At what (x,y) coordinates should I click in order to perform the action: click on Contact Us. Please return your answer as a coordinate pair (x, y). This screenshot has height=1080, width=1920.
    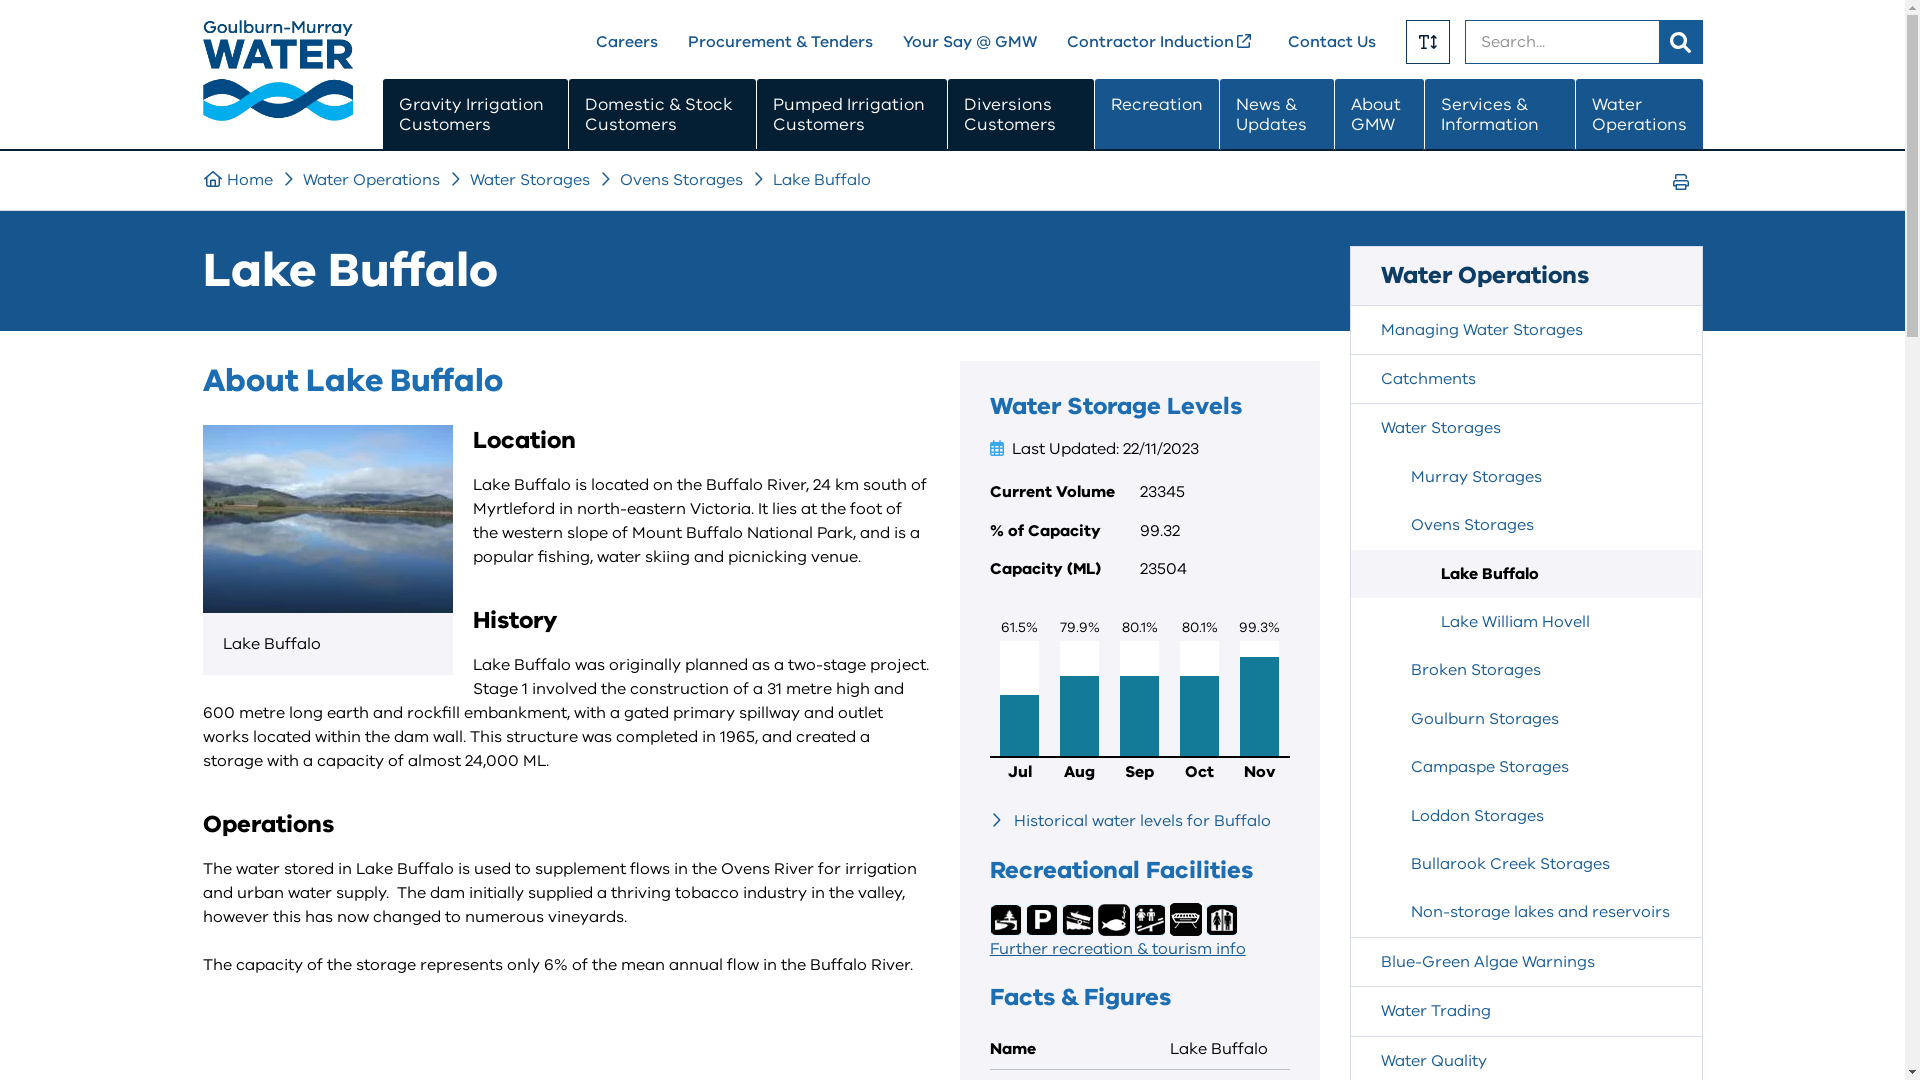
    Looking at the image, I should click on (1332, 42).